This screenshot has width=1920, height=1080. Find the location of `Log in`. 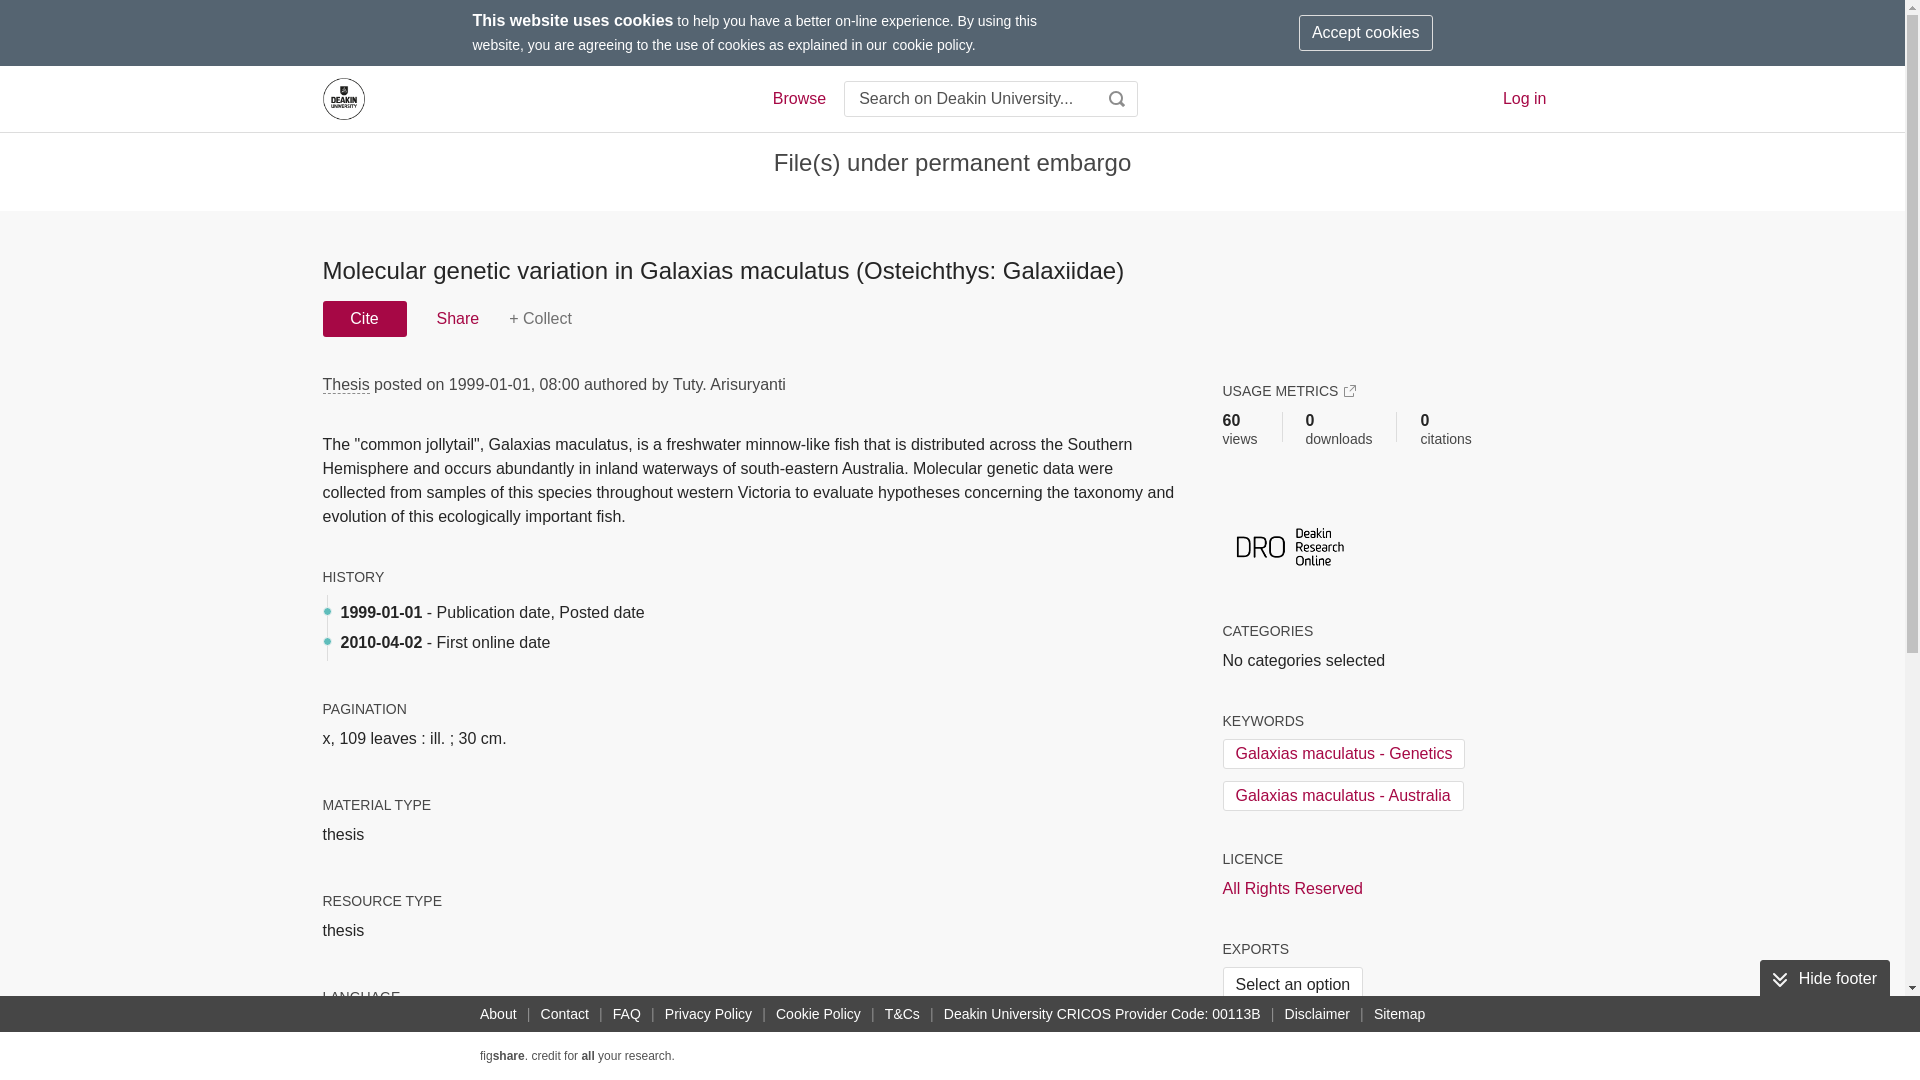

Log in is located at coordinates (1525, 98).